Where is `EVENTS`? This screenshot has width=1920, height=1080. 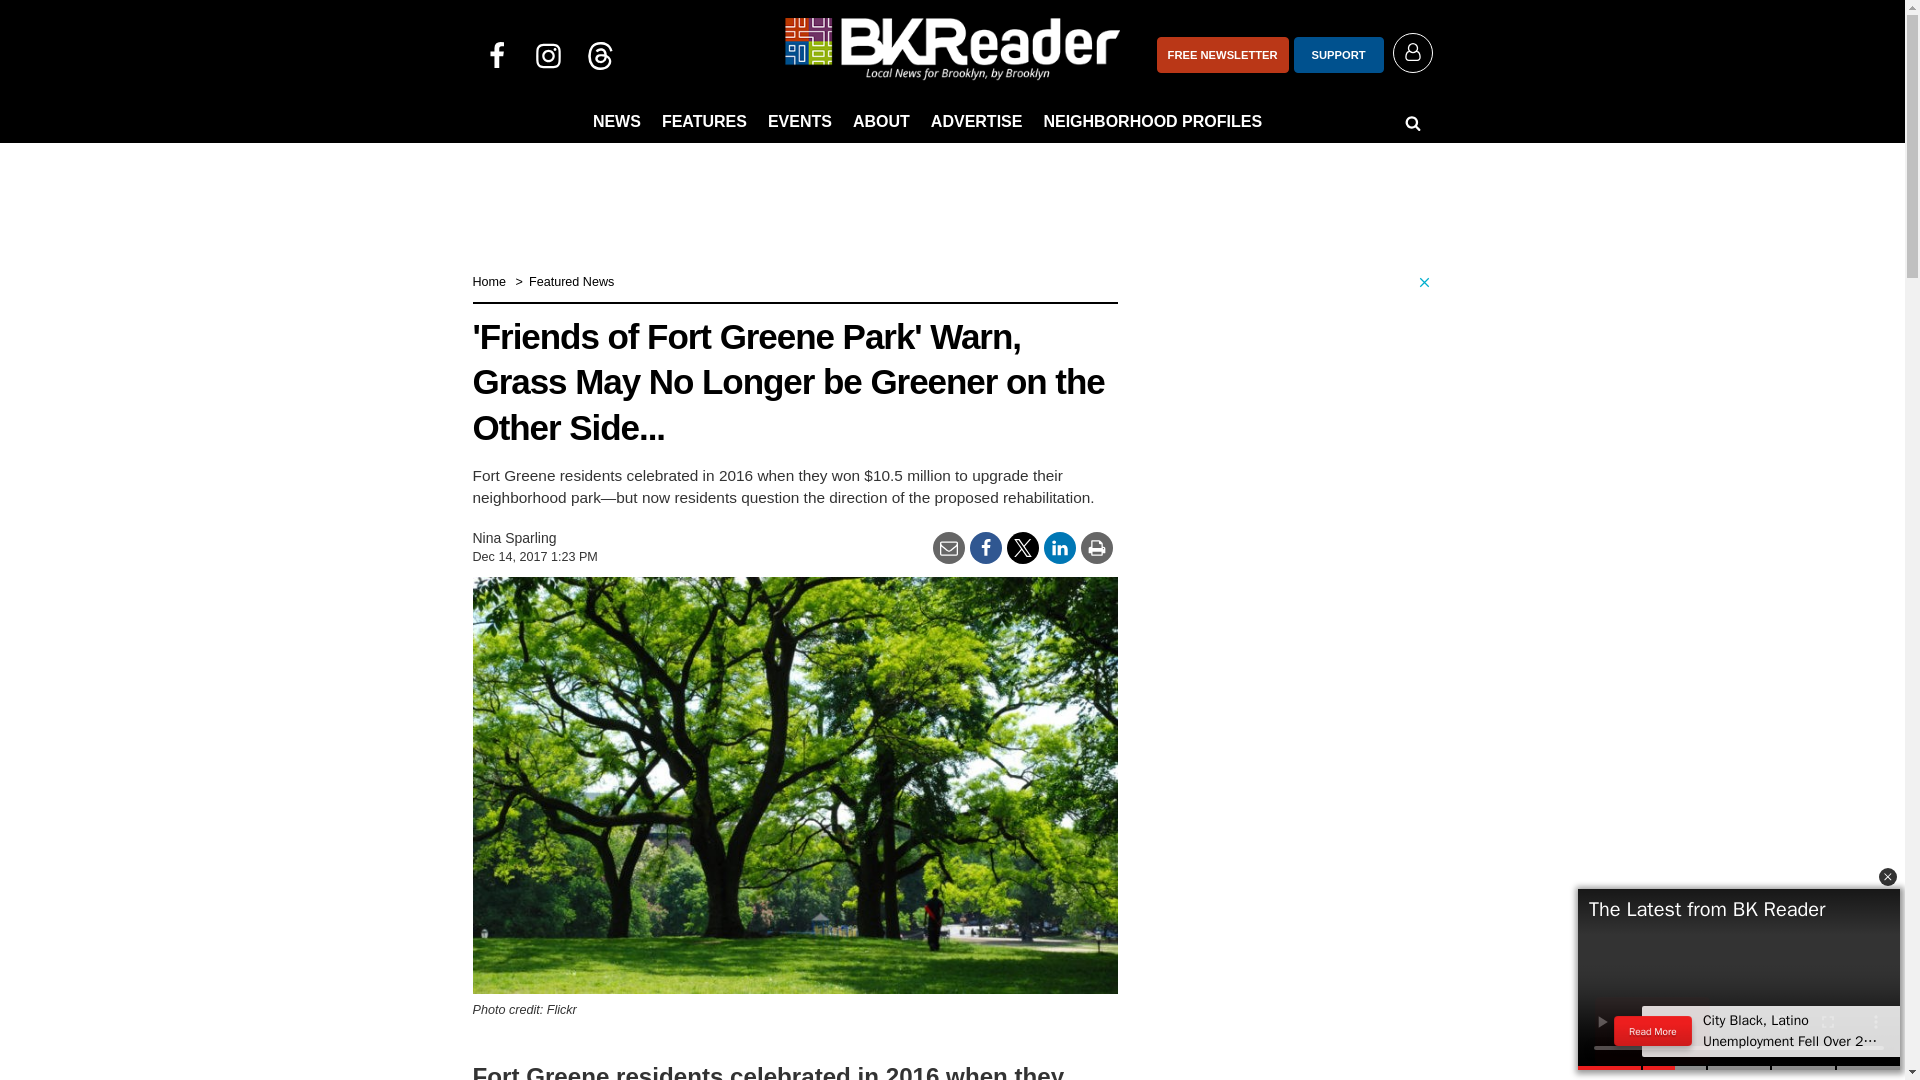
EVENTS is located at coordinates (800, 122).